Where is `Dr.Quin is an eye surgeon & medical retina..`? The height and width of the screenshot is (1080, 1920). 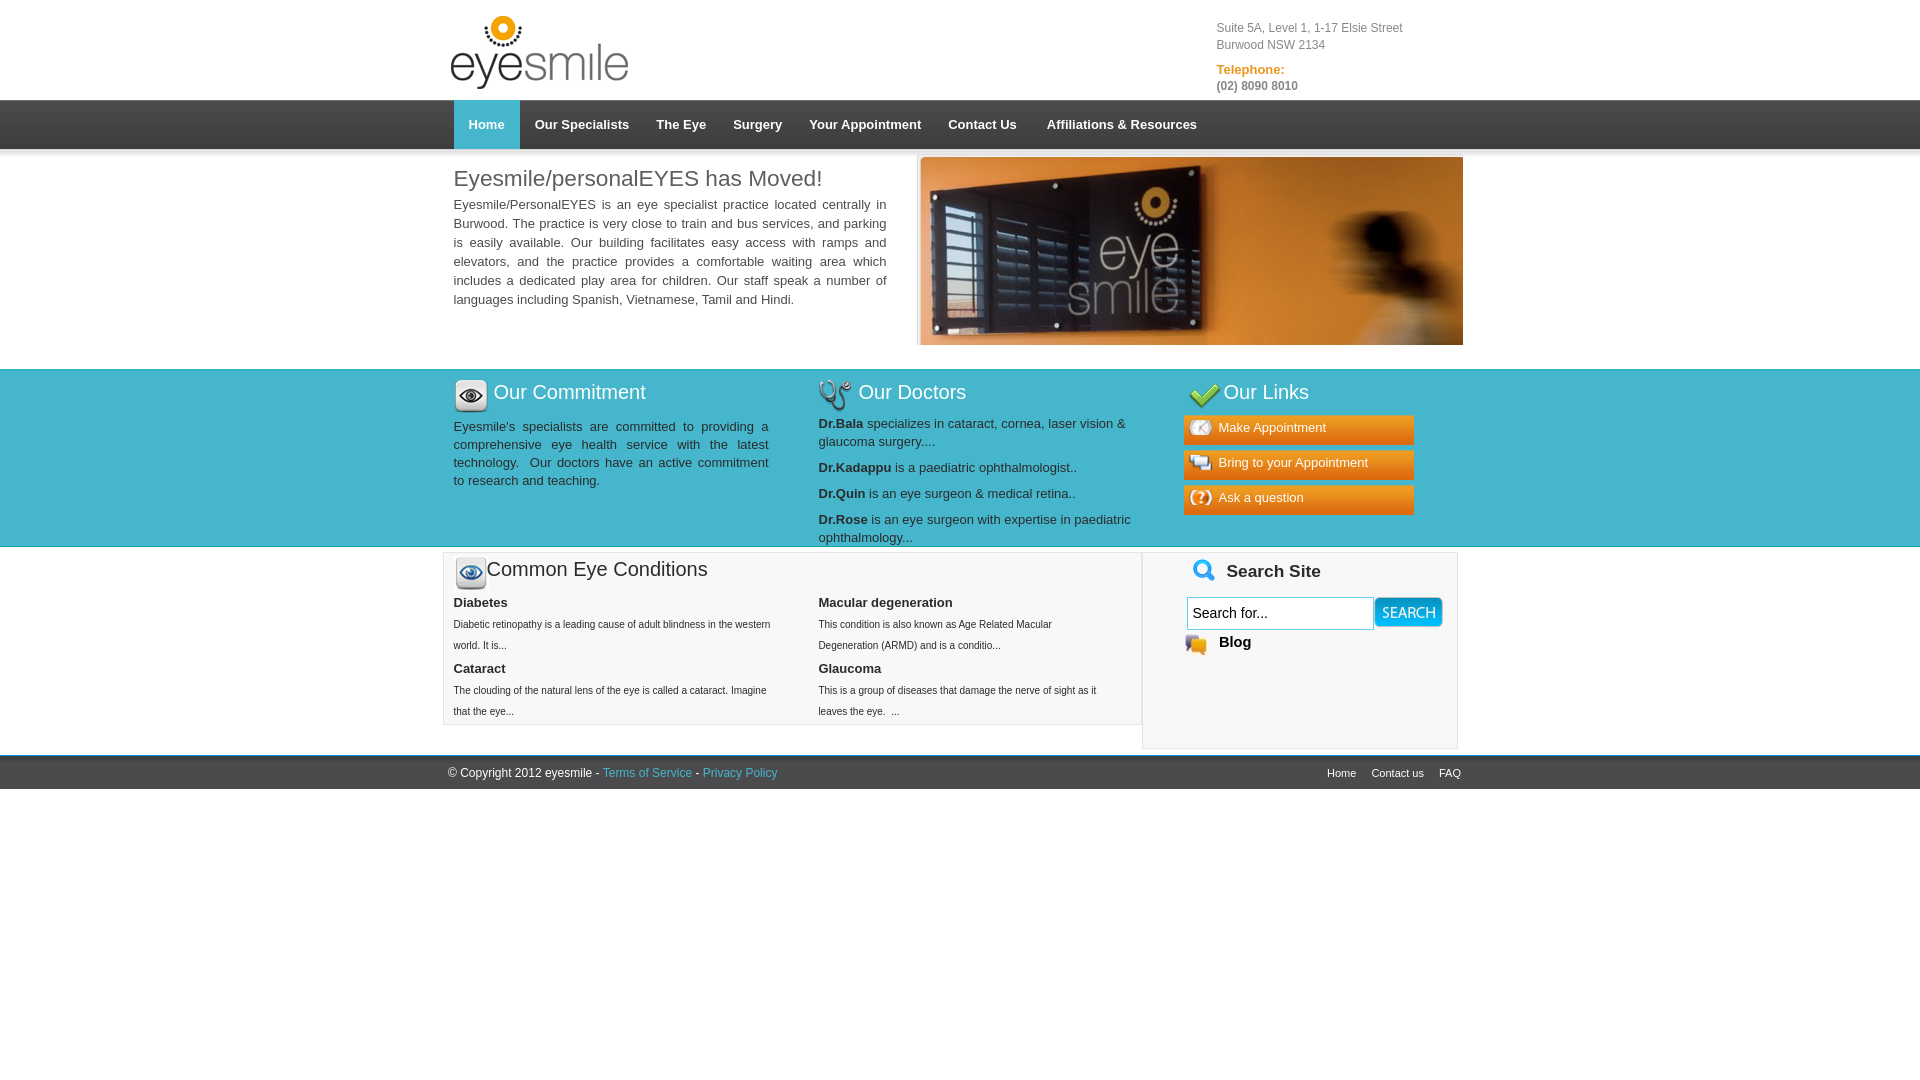
Dr.Quin is an eye surgeon & medical retina.. is located at coordinates (946, 494).